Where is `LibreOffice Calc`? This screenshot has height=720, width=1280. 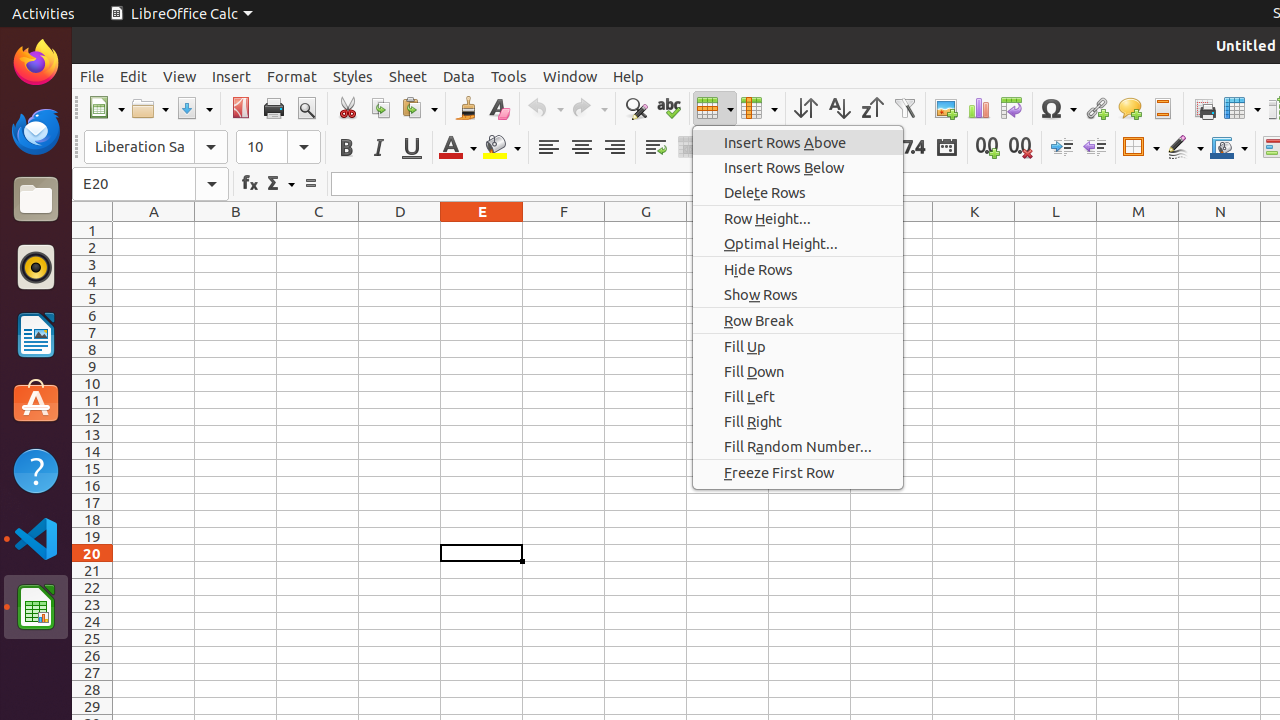 LibreOffice Calc is located at coordinates (36, 607).